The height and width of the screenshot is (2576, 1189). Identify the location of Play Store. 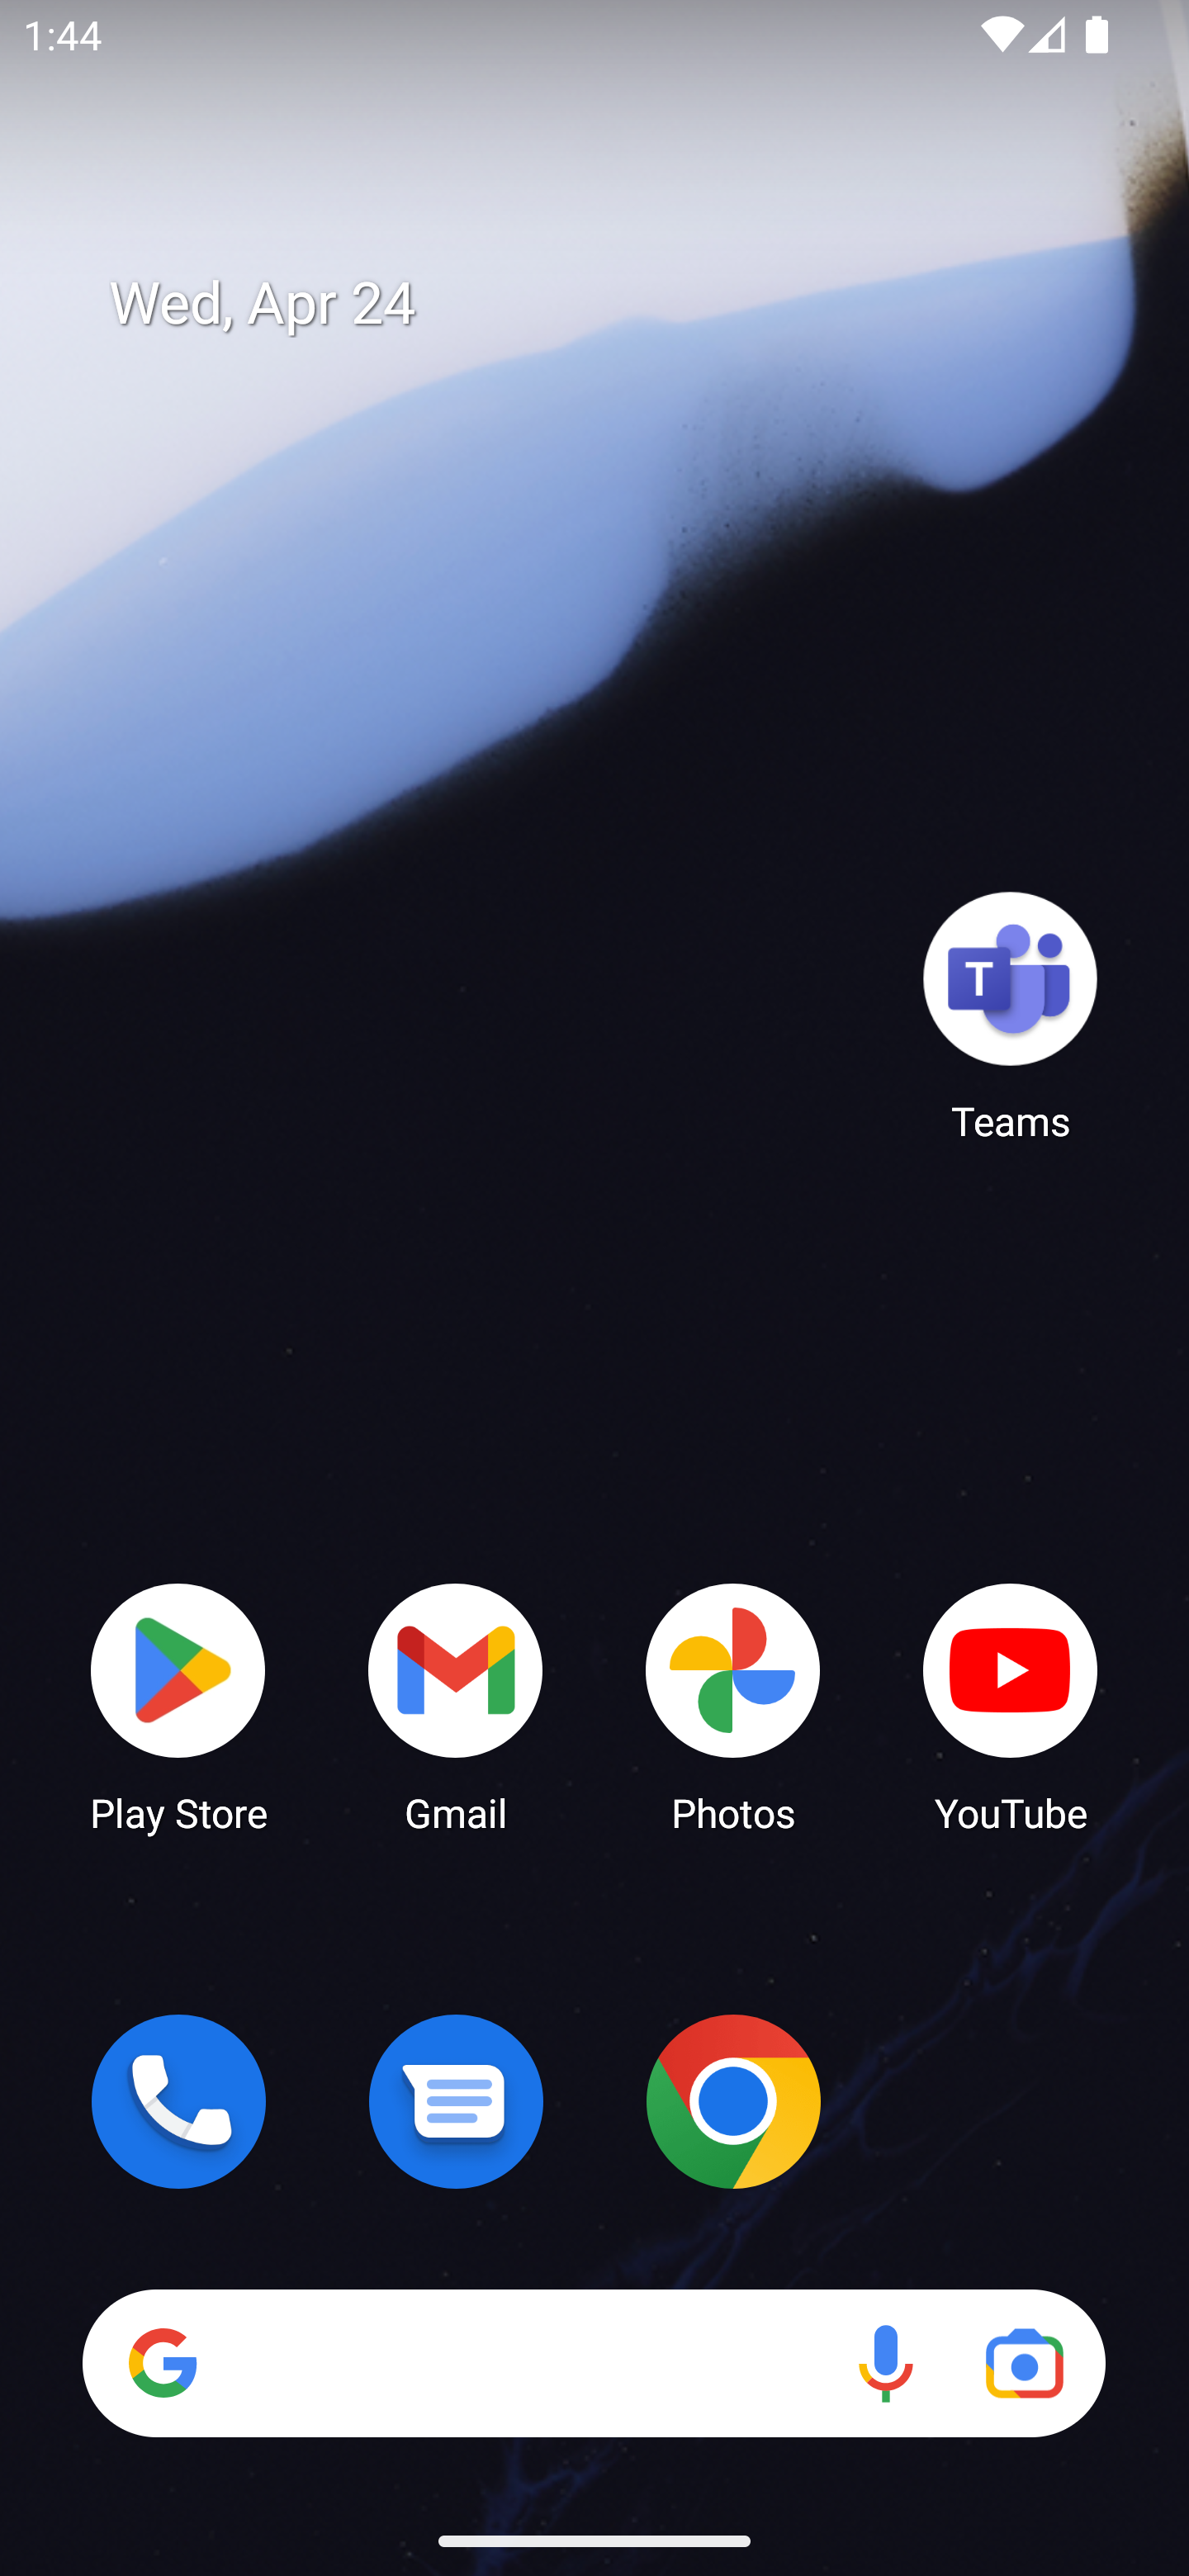
(178, 1706).